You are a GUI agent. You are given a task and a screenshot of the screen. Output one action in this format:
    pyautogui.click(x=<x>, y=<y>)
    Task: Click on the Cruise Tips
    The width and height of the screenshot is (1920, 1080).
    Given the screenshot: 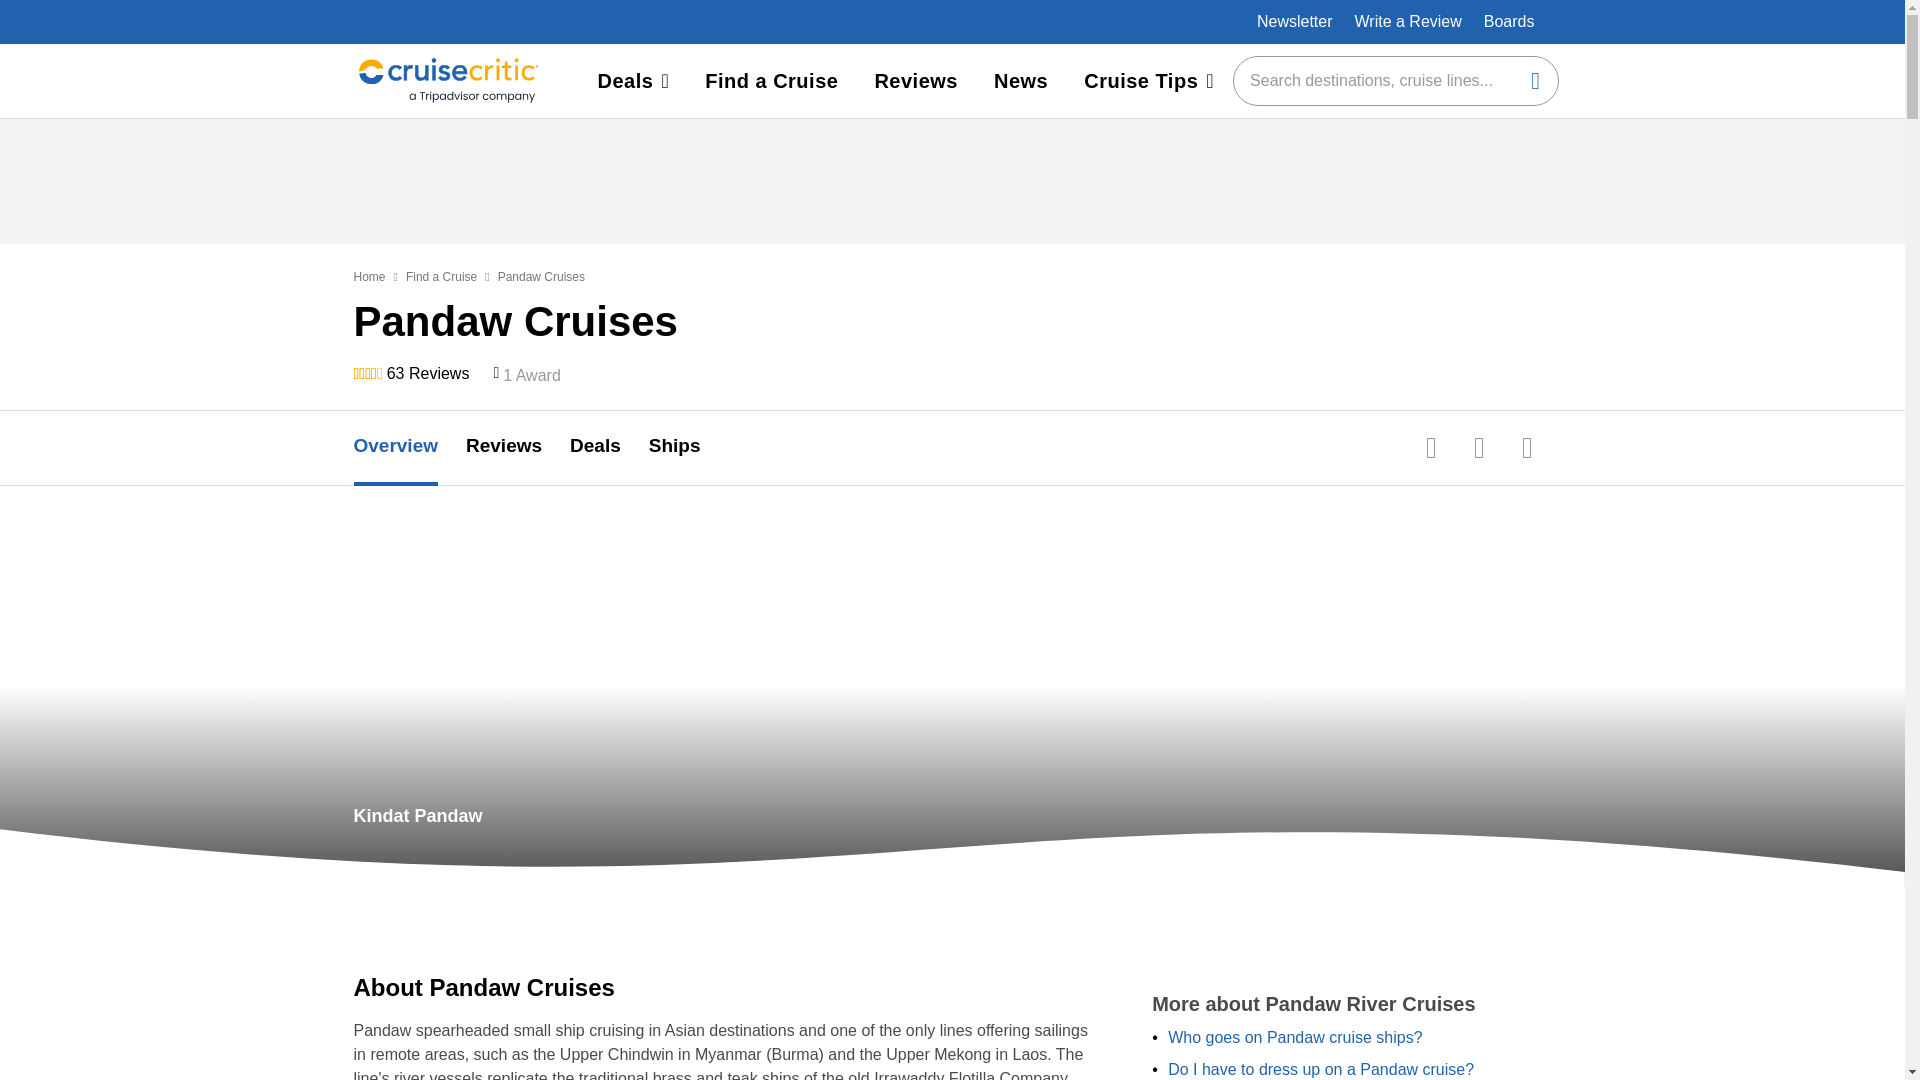 What is the action you would take?
    pyautogui.click(x=1148, y=80)
    